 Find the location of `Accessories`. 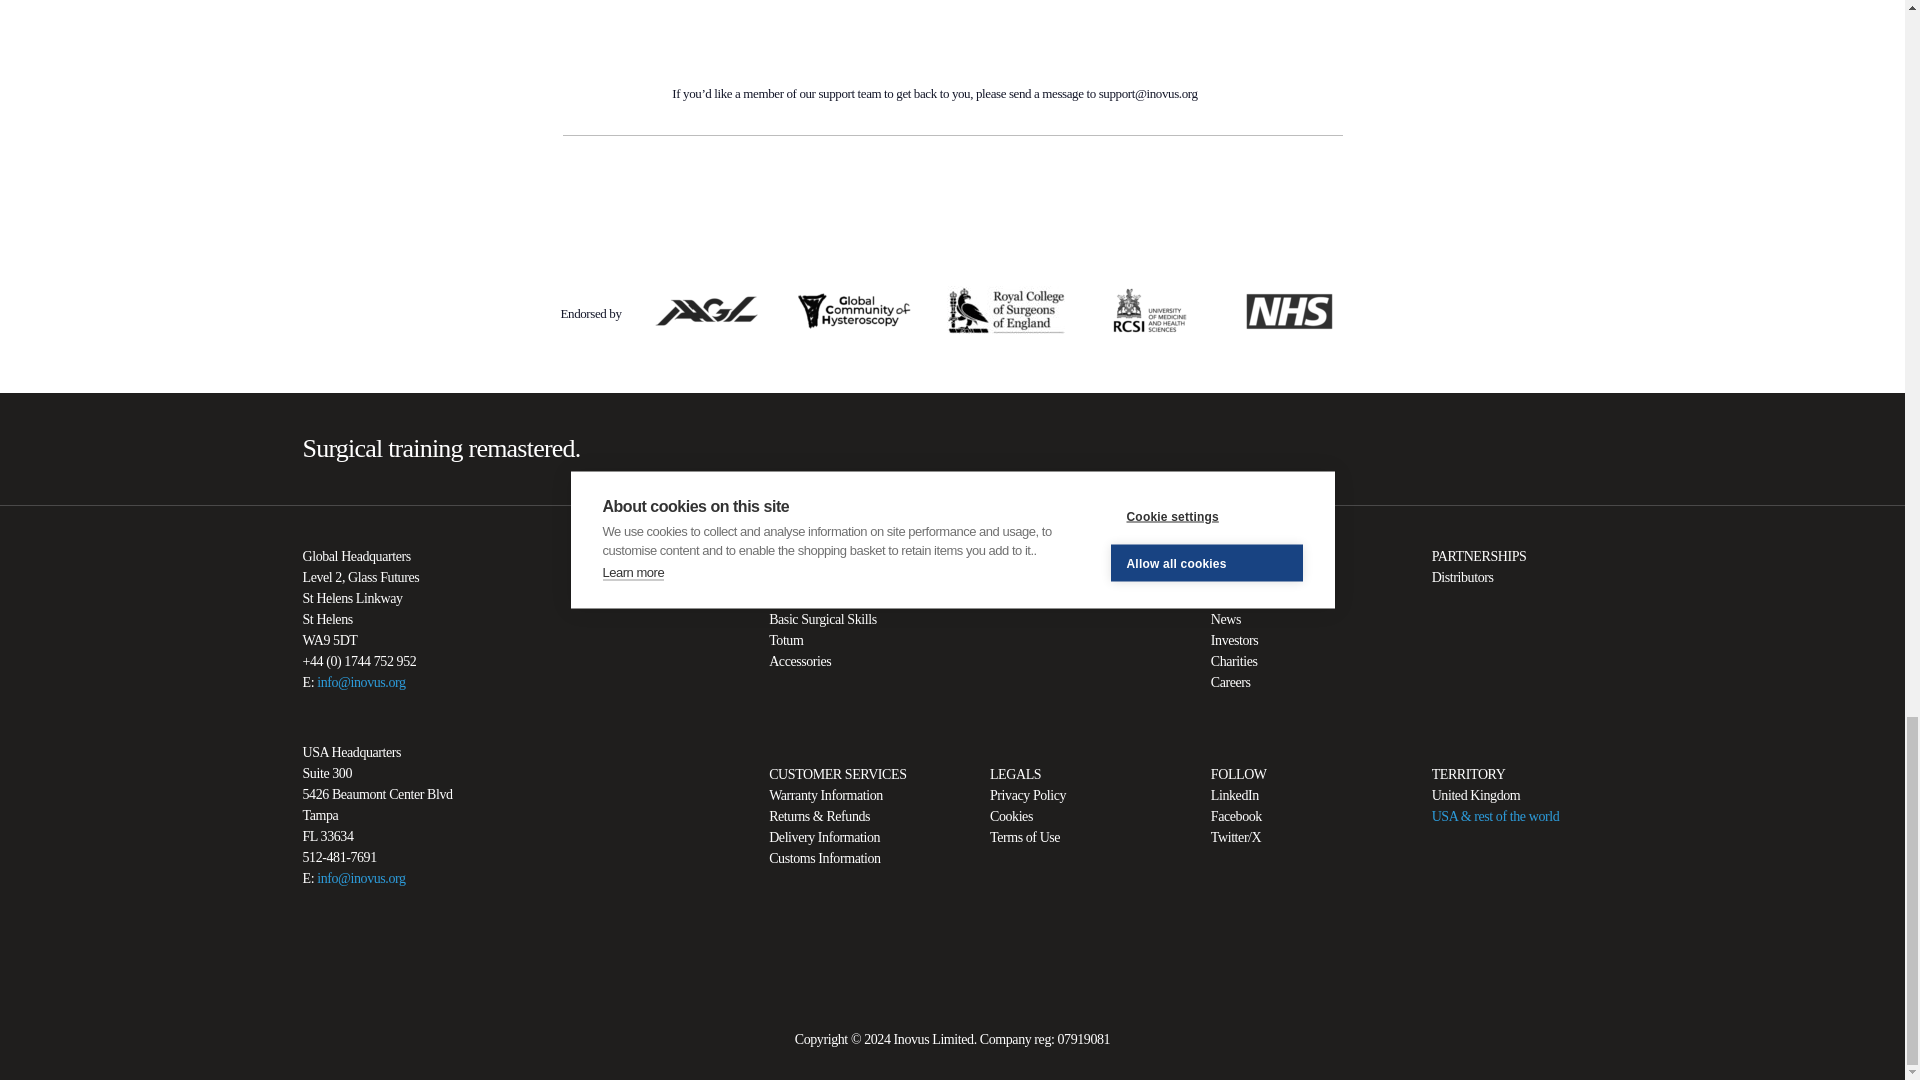

Accessories is located at coordinates (800, 661).